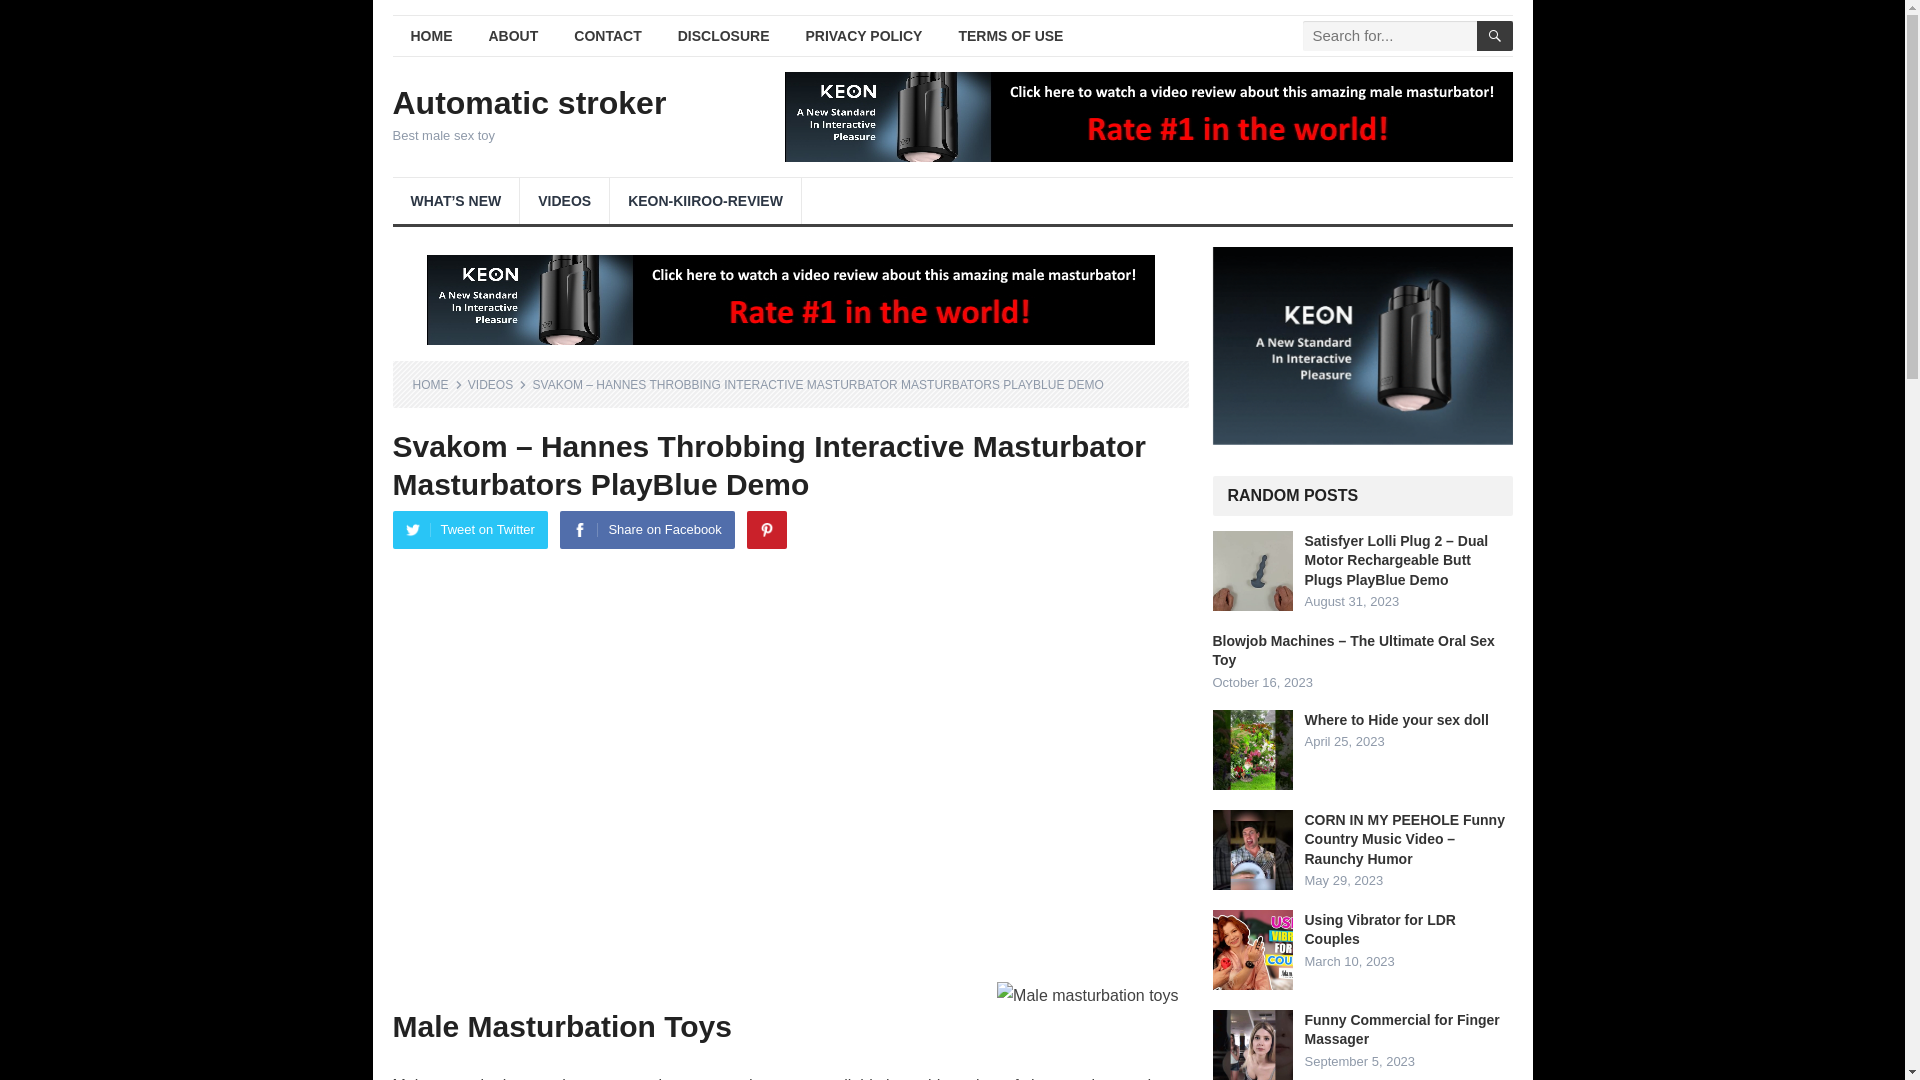  Describe the element at coordinates (646, 529) in the screenshot. I see `Share on Facebook` at that location.